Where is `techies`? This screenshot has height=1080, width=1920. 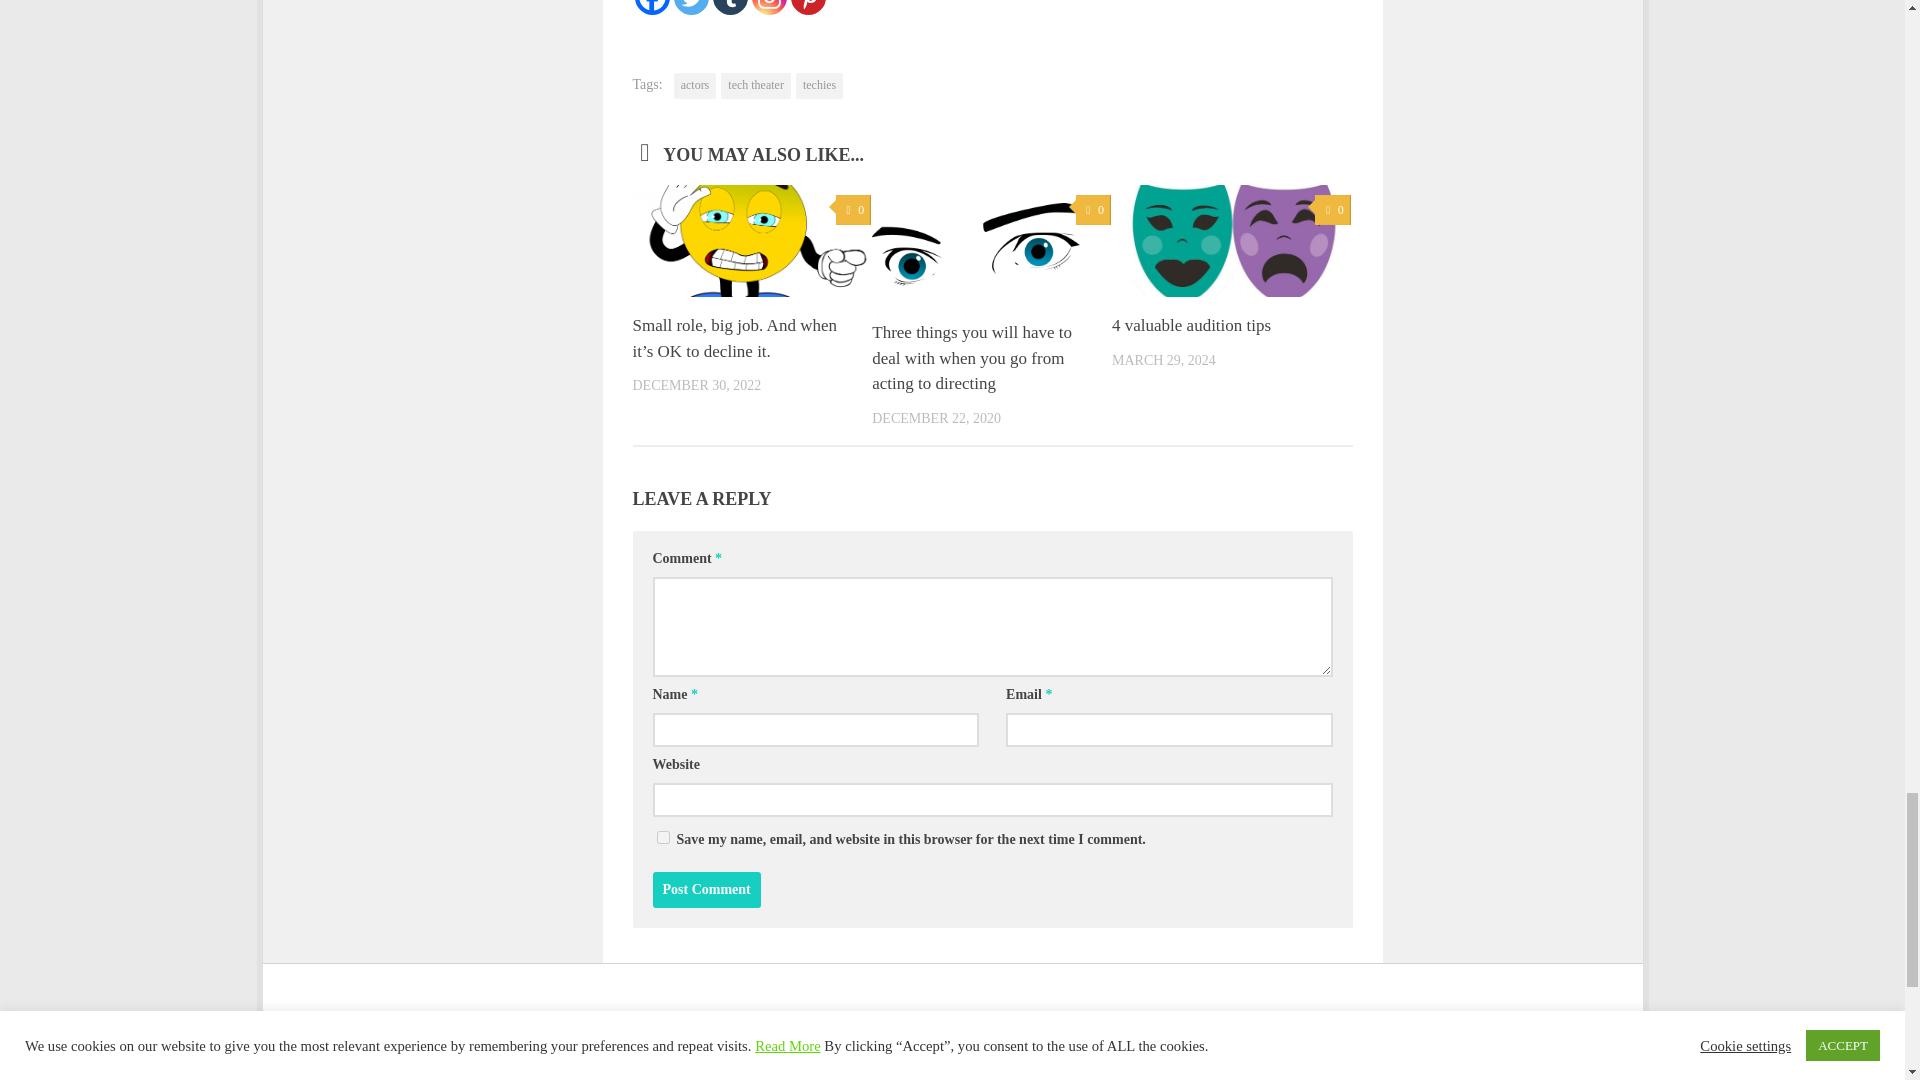 techies is located at coordinates (819, 86).